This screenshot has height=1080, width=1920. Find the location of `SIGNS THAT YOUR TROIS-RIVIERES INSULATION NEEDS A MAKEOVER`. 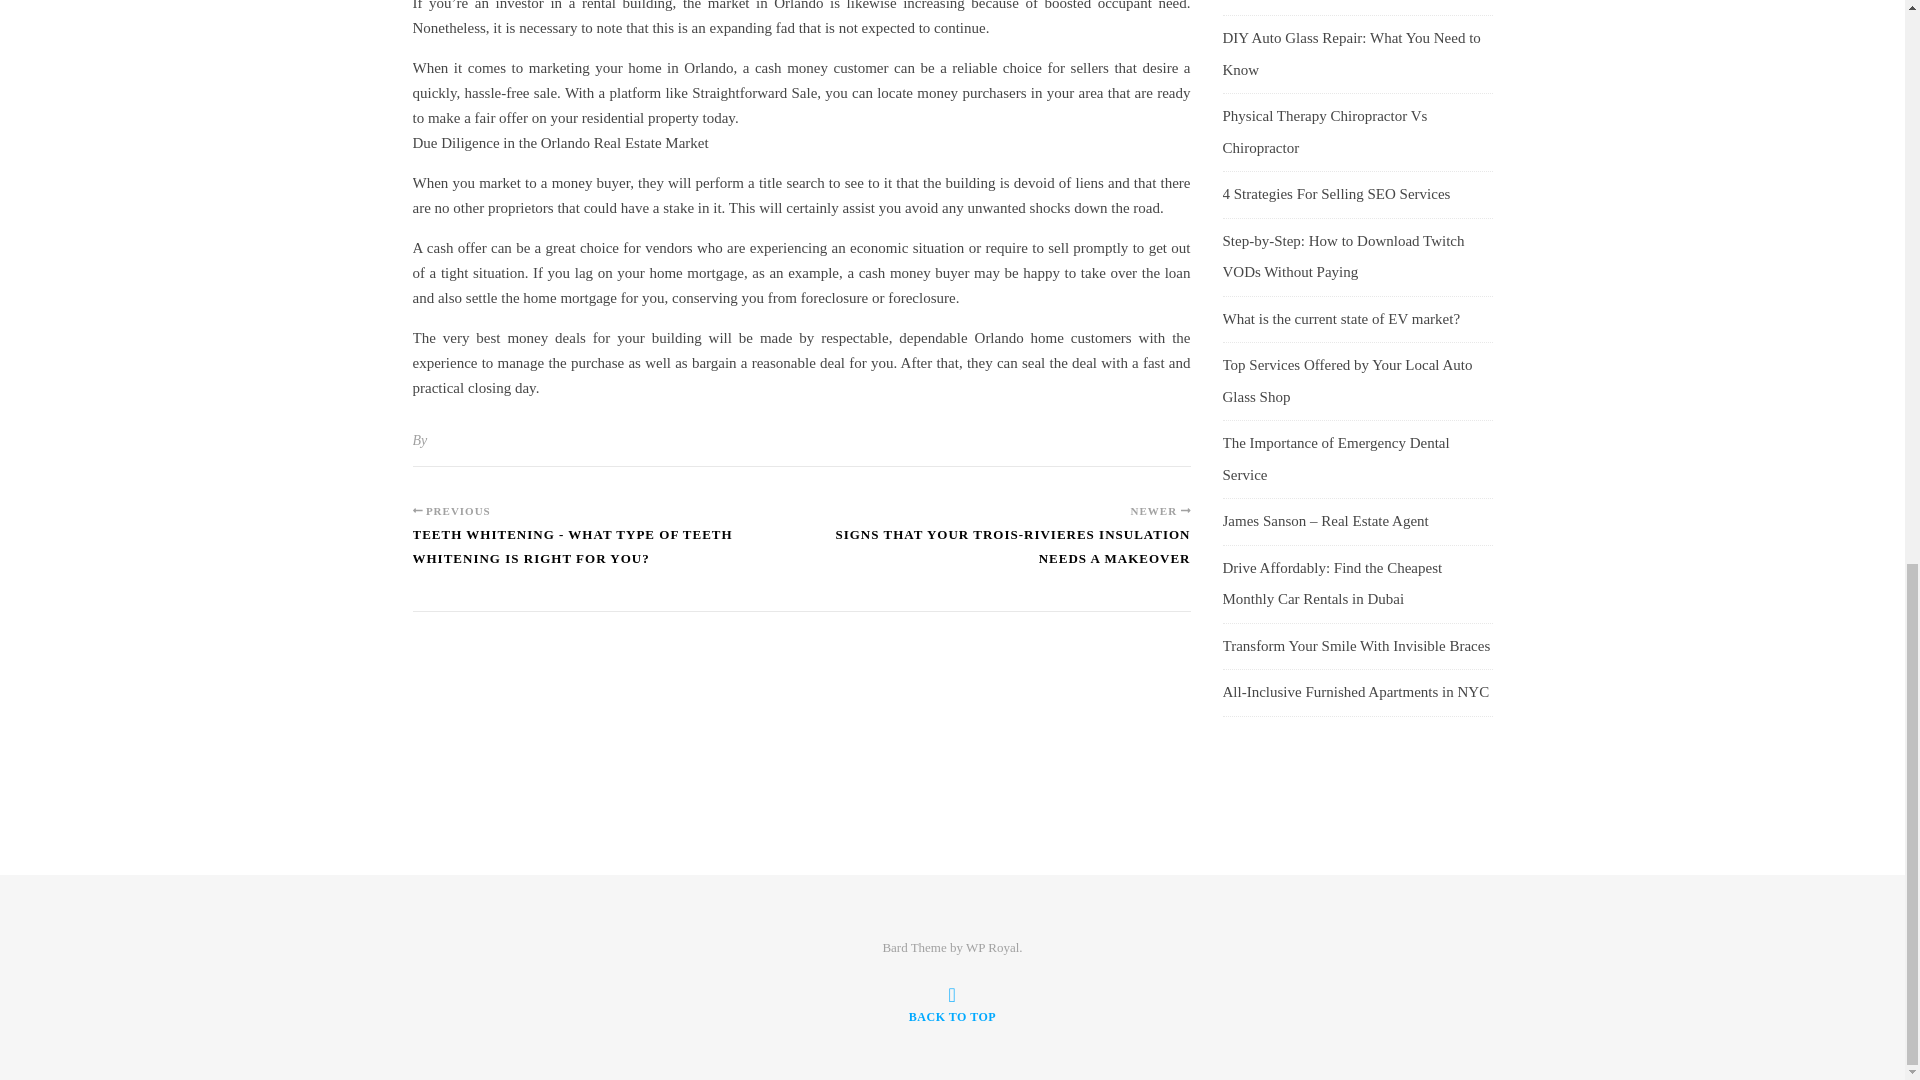

SIGNS THAT YOUR TROIS-RIVIERES INSULATION NEEDS A MAKEOVER is located at coordinates (996, 555).